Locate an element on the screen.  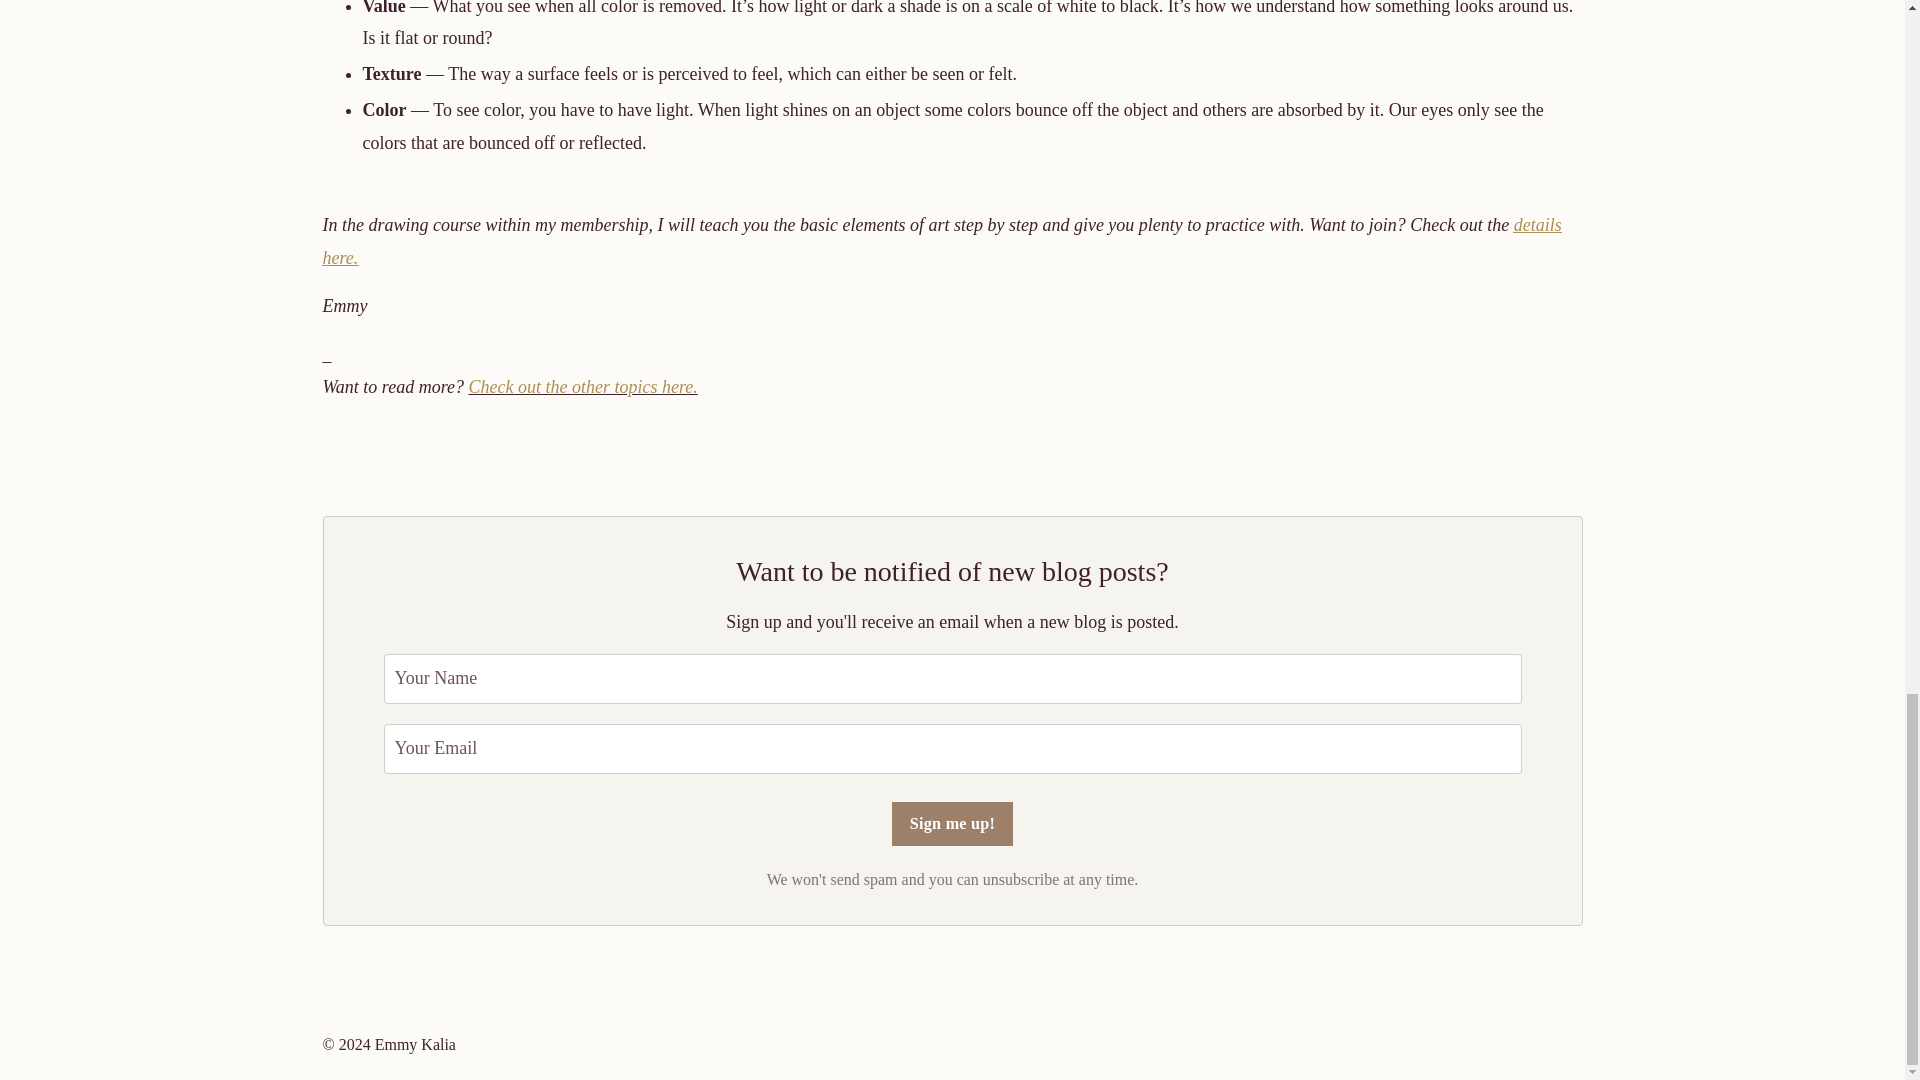
Check out the other topics here. is located at coordinates (582, 386).